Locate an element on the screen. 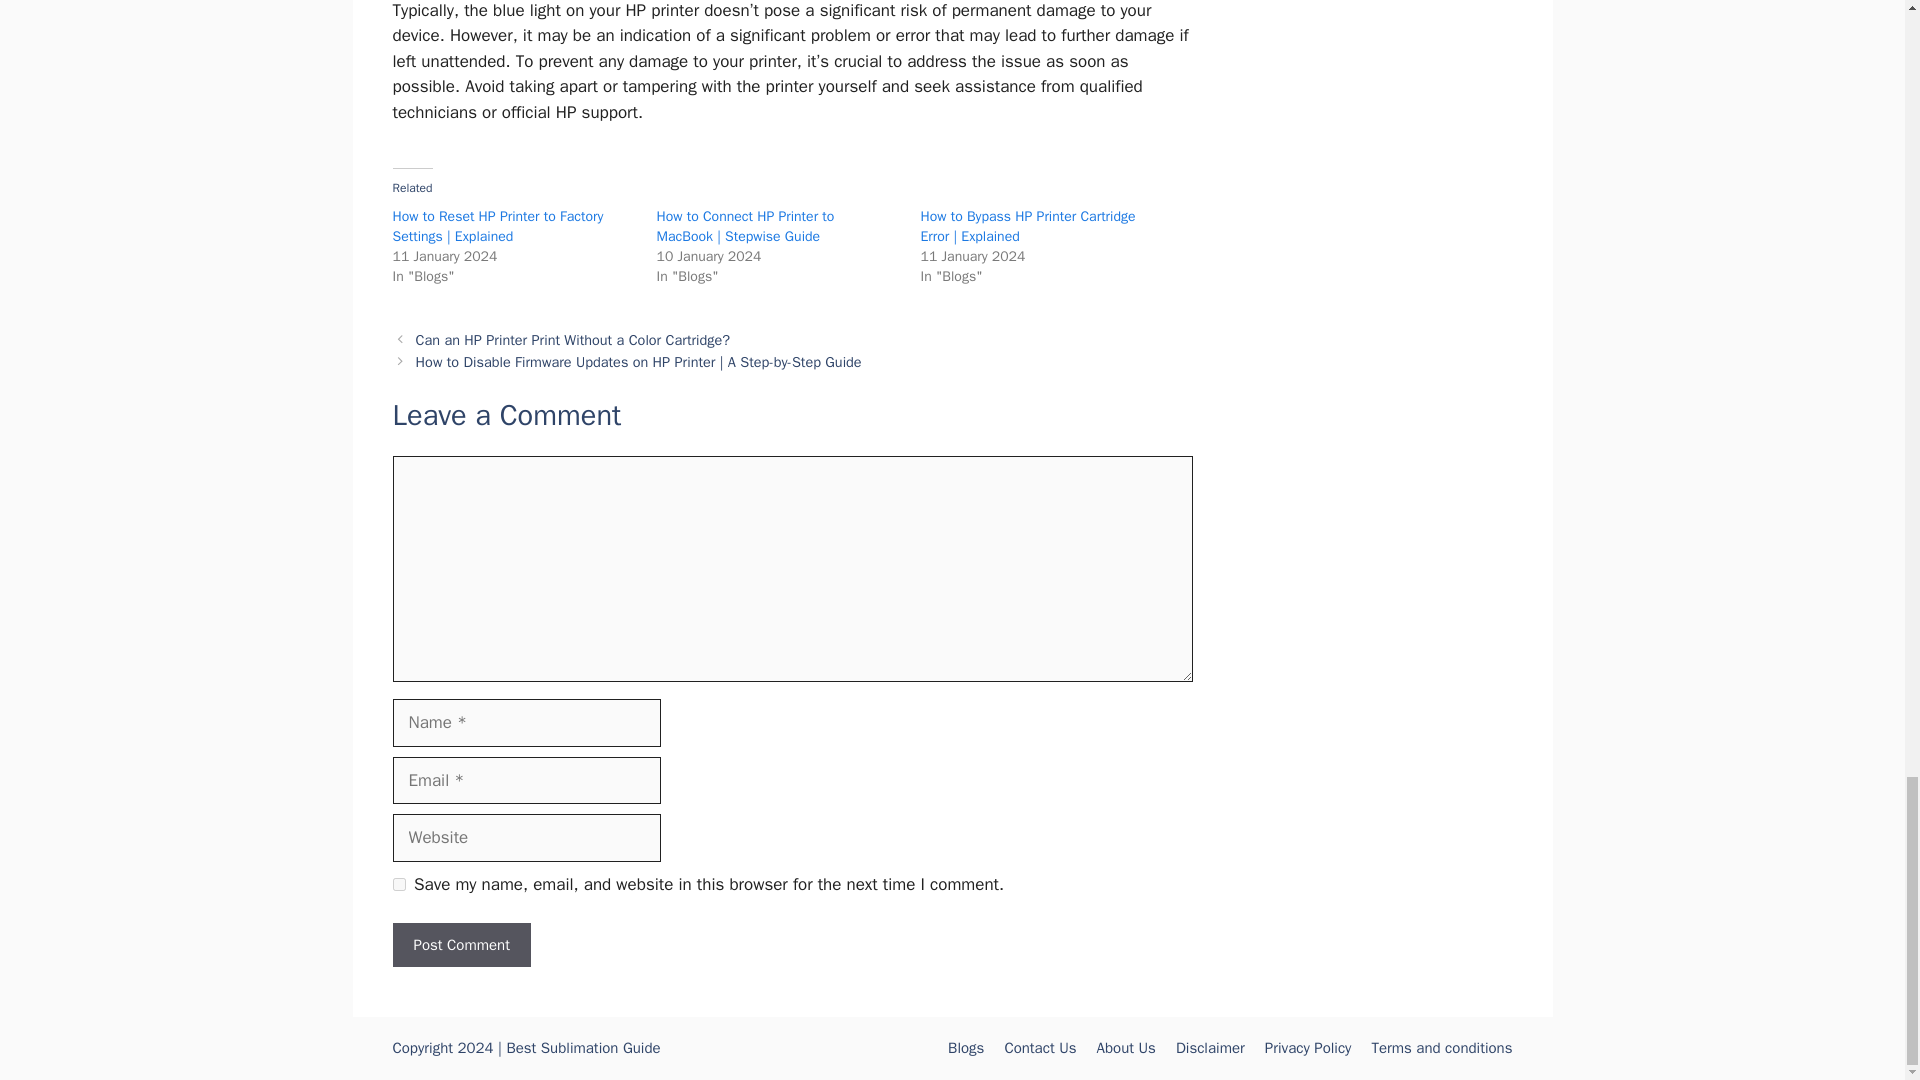 The image size is (1920, 1080). Can an HP Printer Print Without a Color Cartridge? is located at coordinates (574, 339).